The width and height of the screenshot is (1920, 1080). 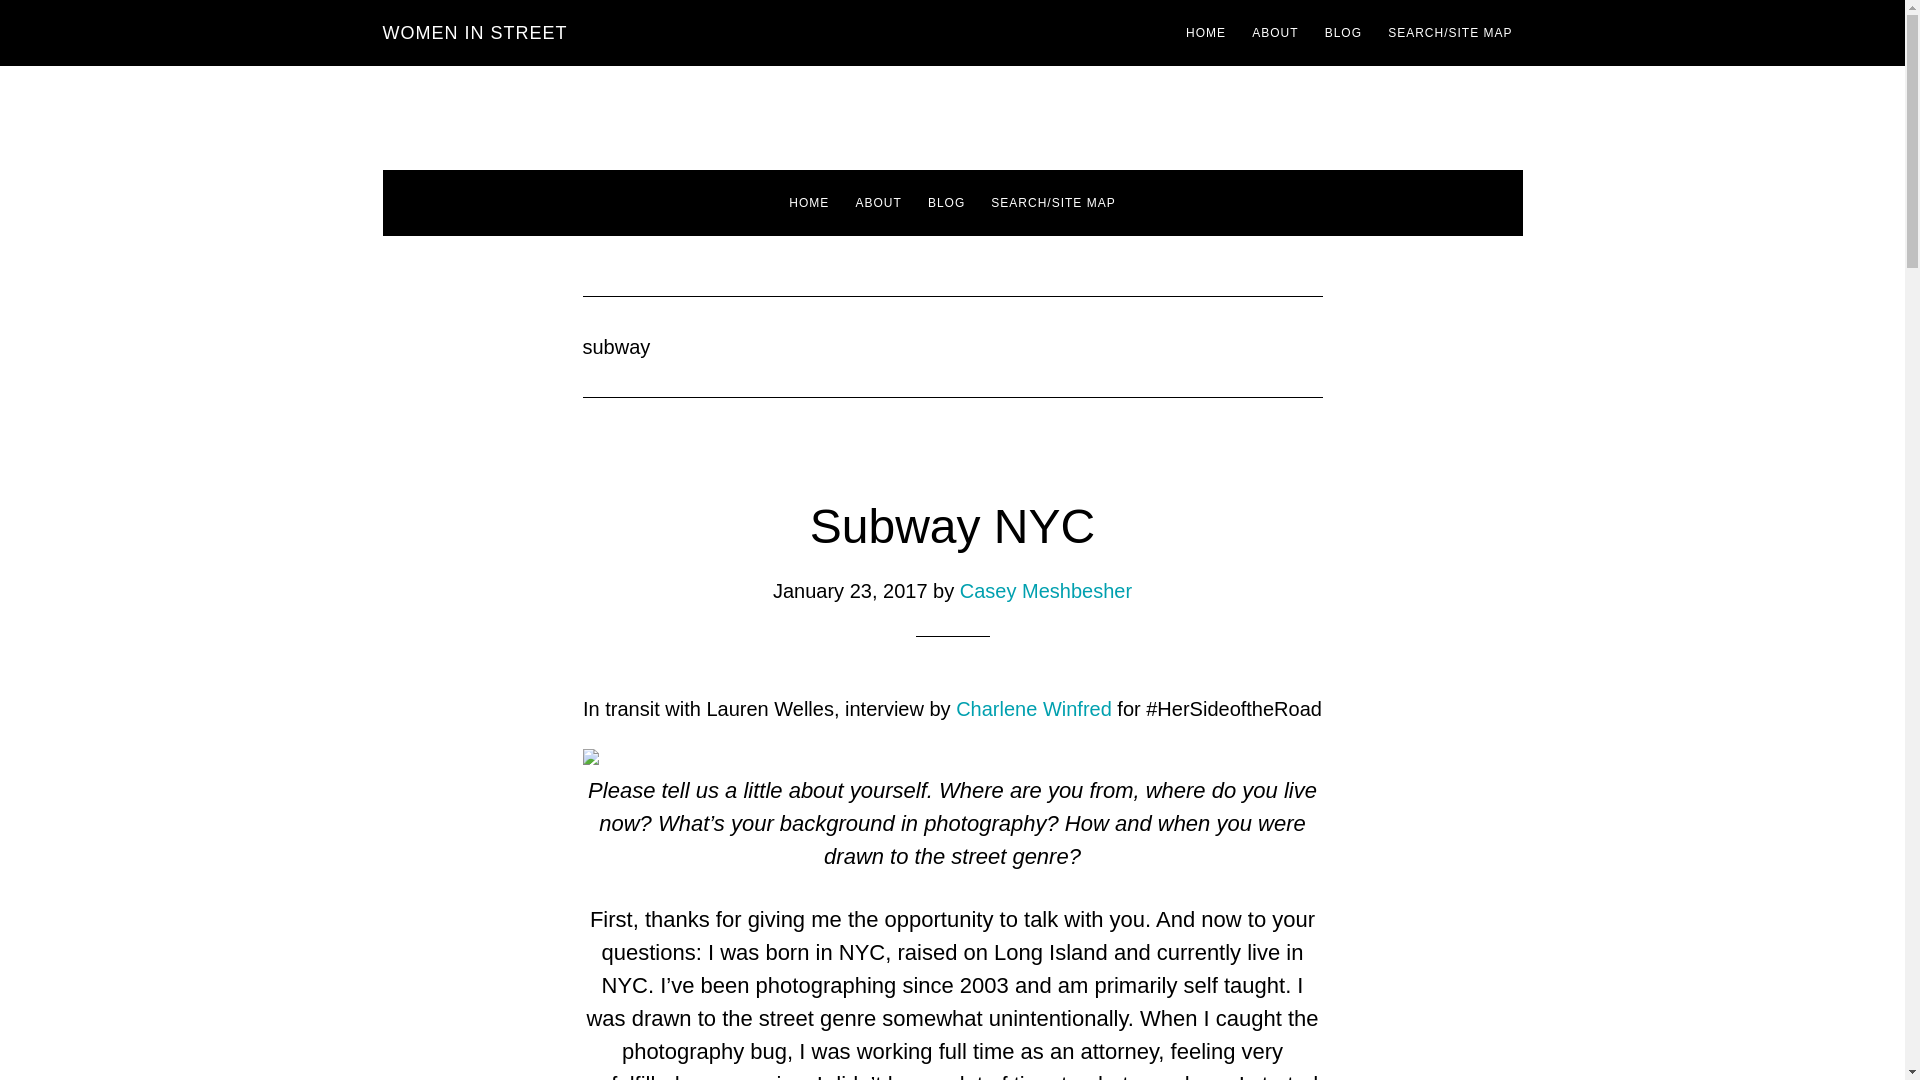 What do you see at coordinates (1344, 32) in the screenshot?
I see `BLOG` at bounding box center [1344, 32].